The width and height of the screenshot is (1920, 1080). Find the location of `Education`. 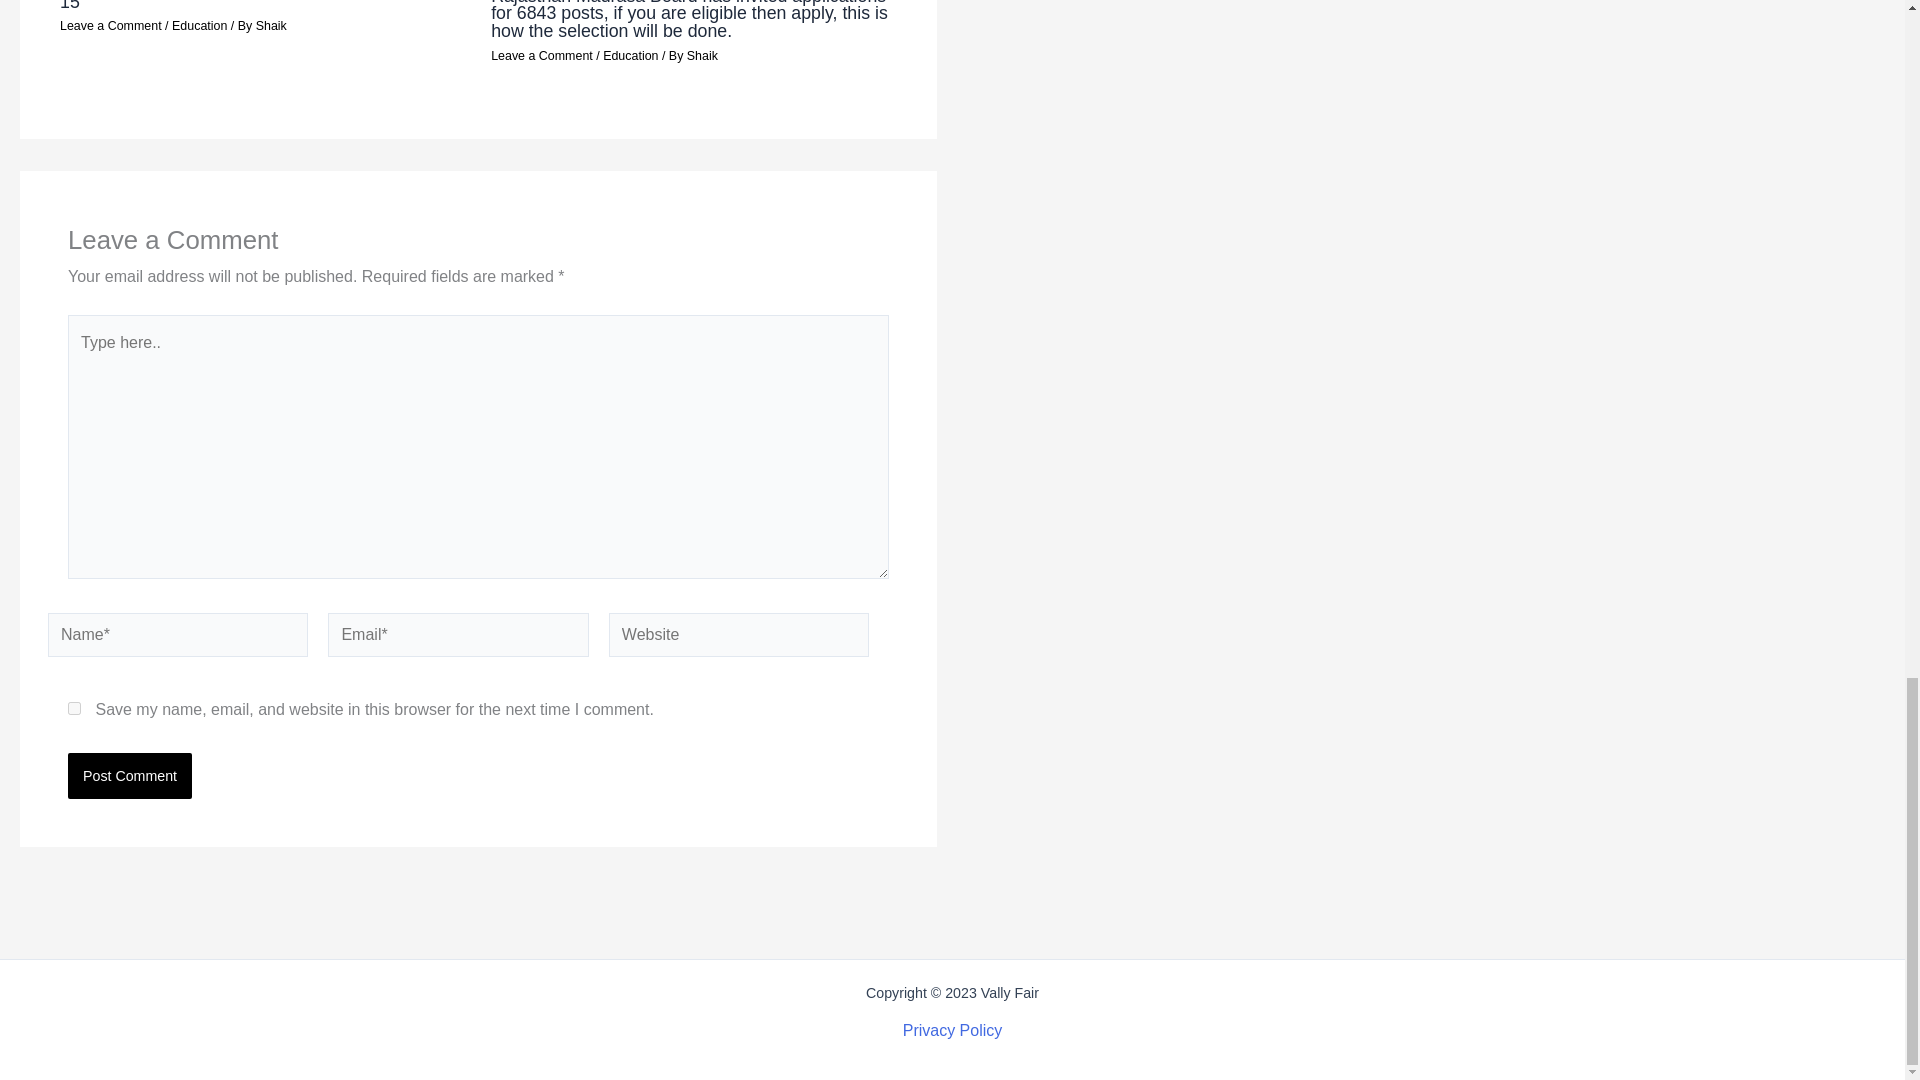

Education is located at coordinates (630, 55).